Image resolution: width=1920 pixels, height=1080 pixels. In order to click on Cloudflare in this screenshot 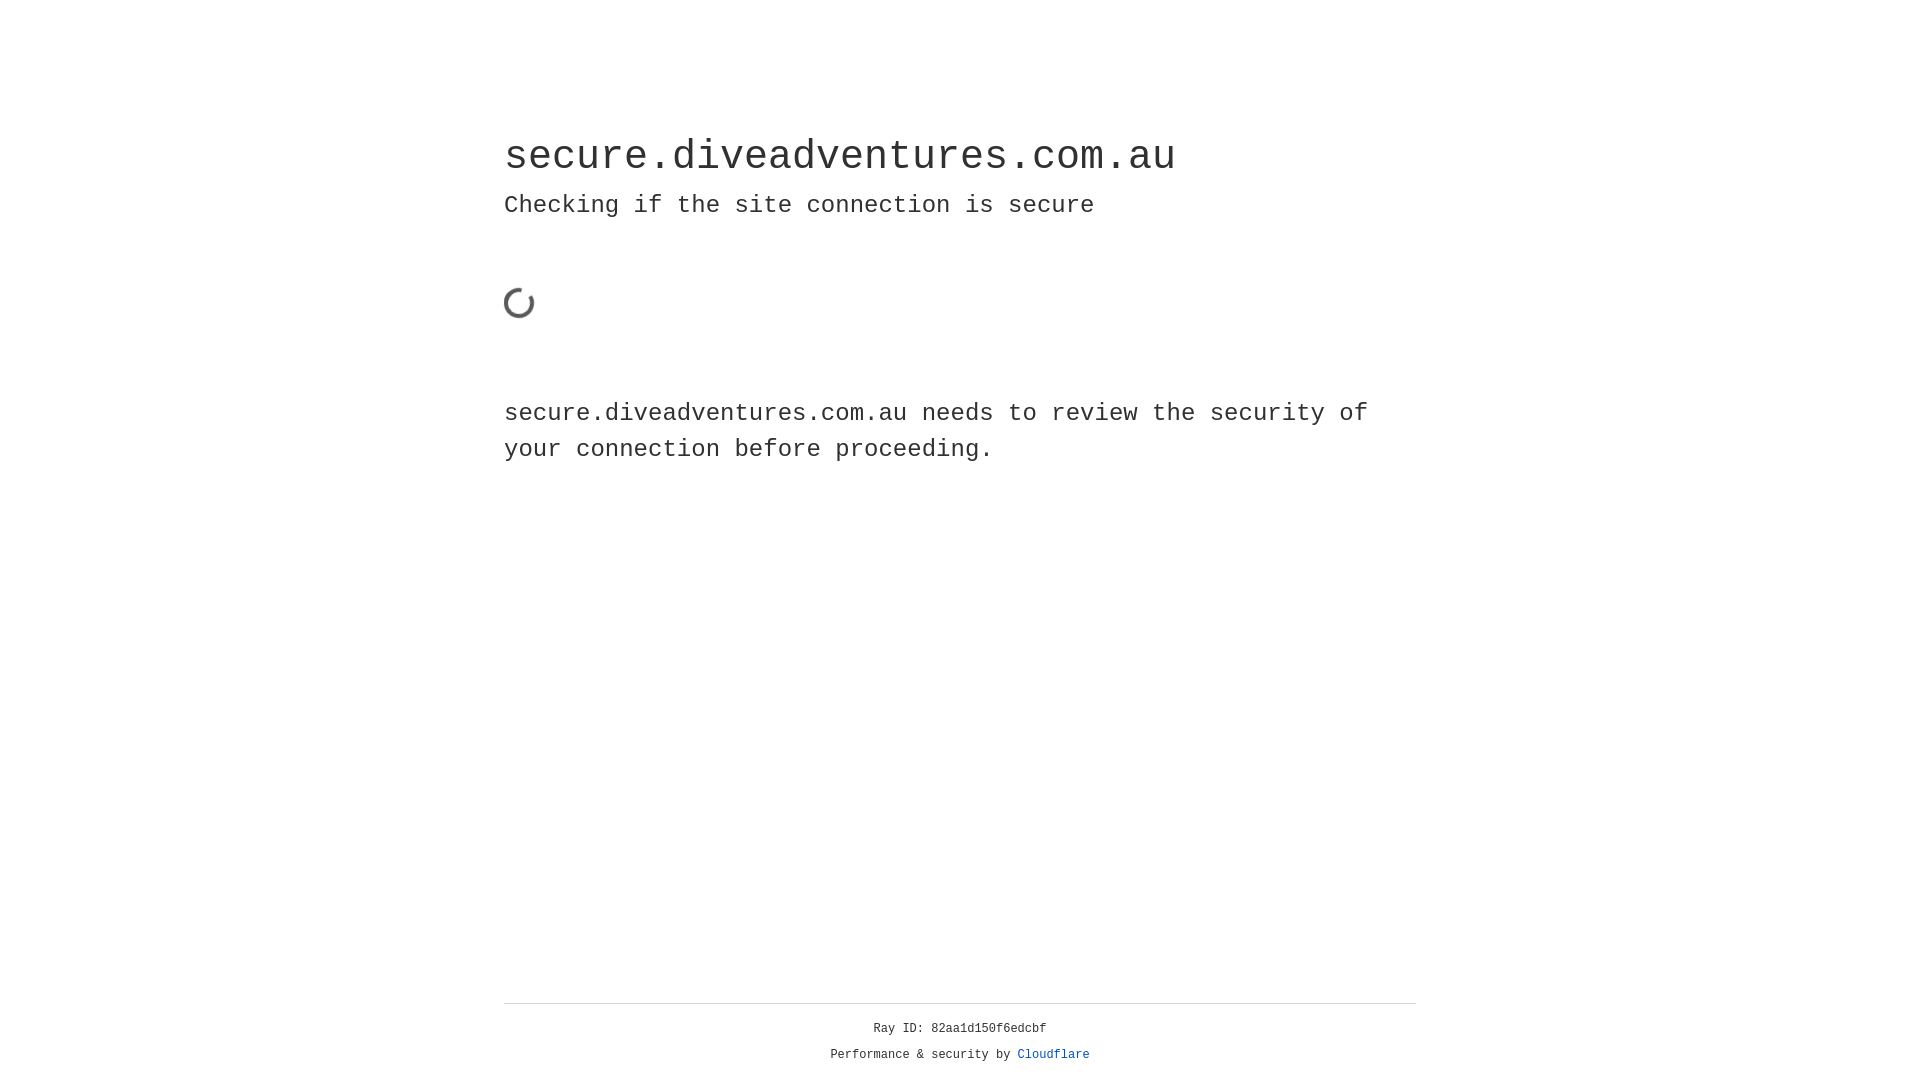, I will do `click(1054, 1055)`.